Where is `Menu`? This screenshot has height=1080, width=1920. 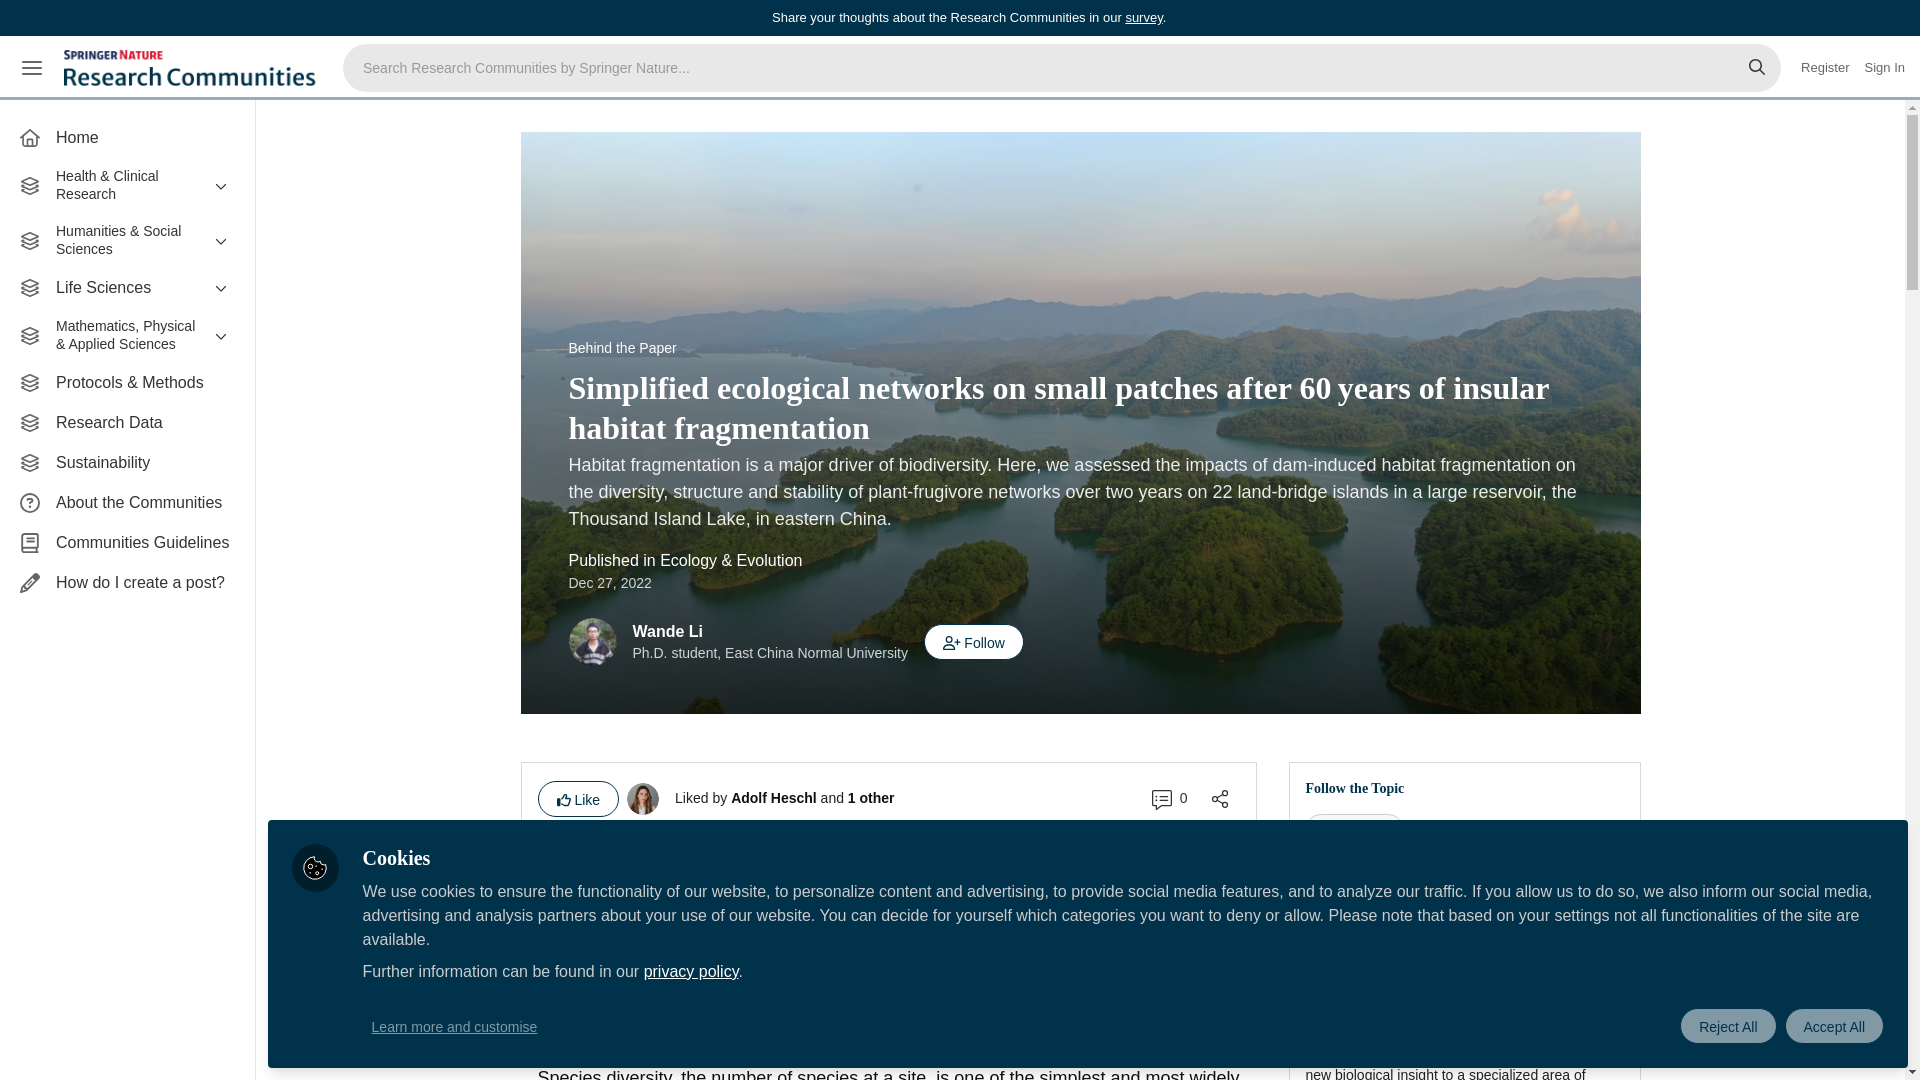
Menu is located at coordinates (32, 68).